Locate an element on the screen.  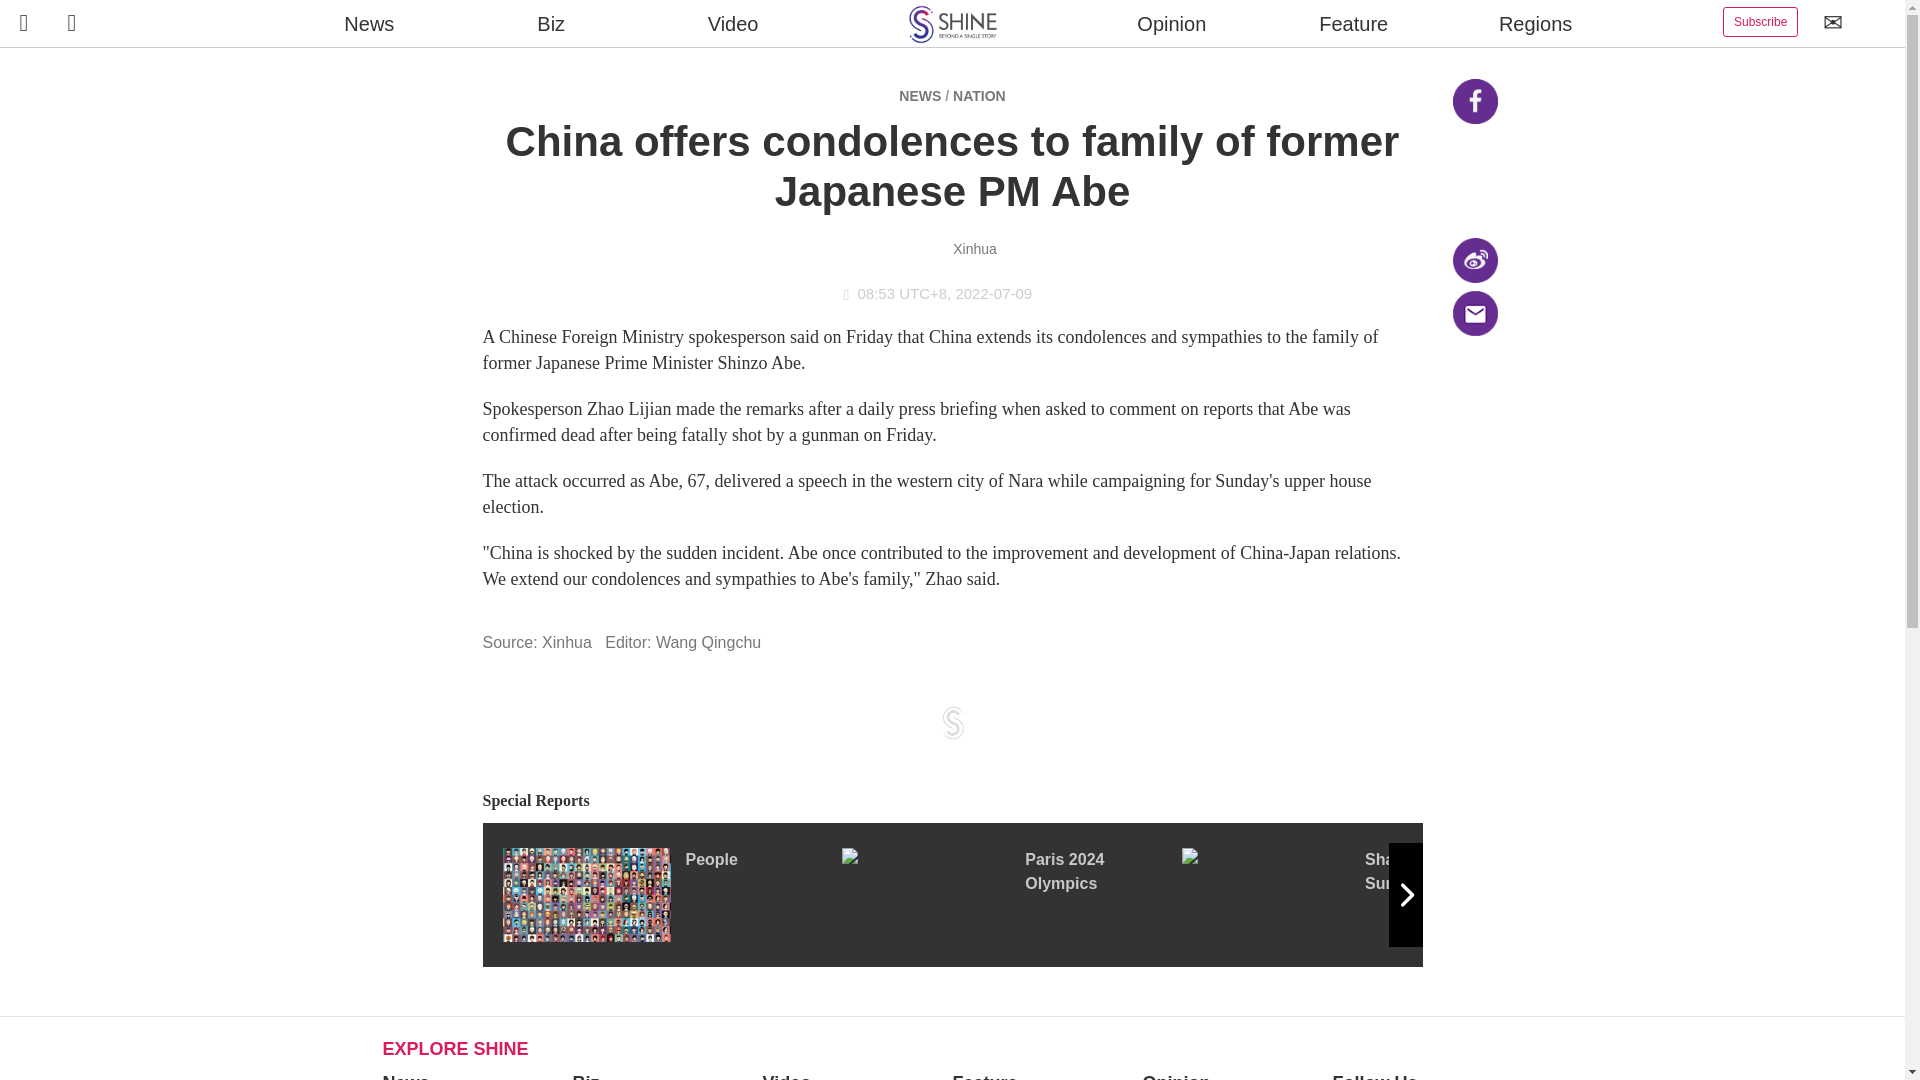
News is located at coordinates (405, 1076).